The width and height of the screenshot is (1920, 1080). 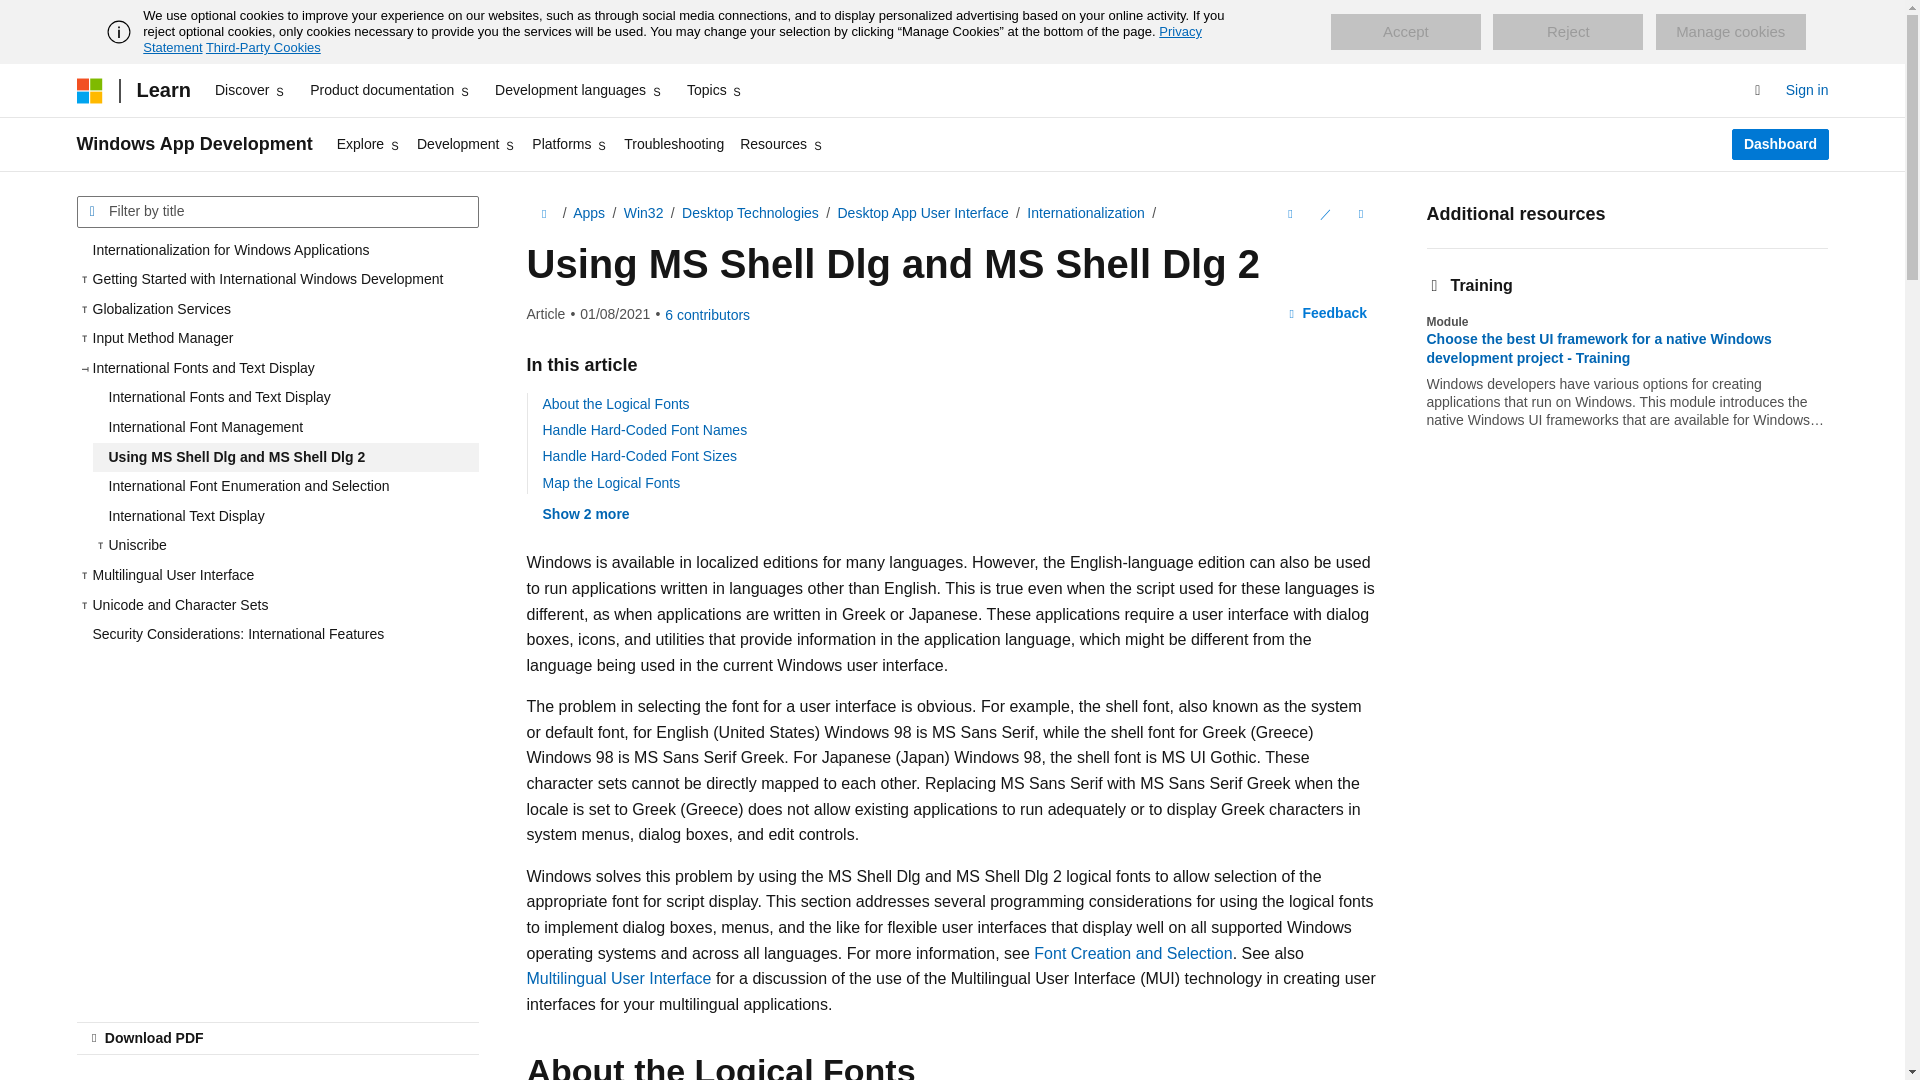 What do you see at coordinates (1807, 90) in the screenshot?
I see `Sign in` at bounding box center [1807, 90].